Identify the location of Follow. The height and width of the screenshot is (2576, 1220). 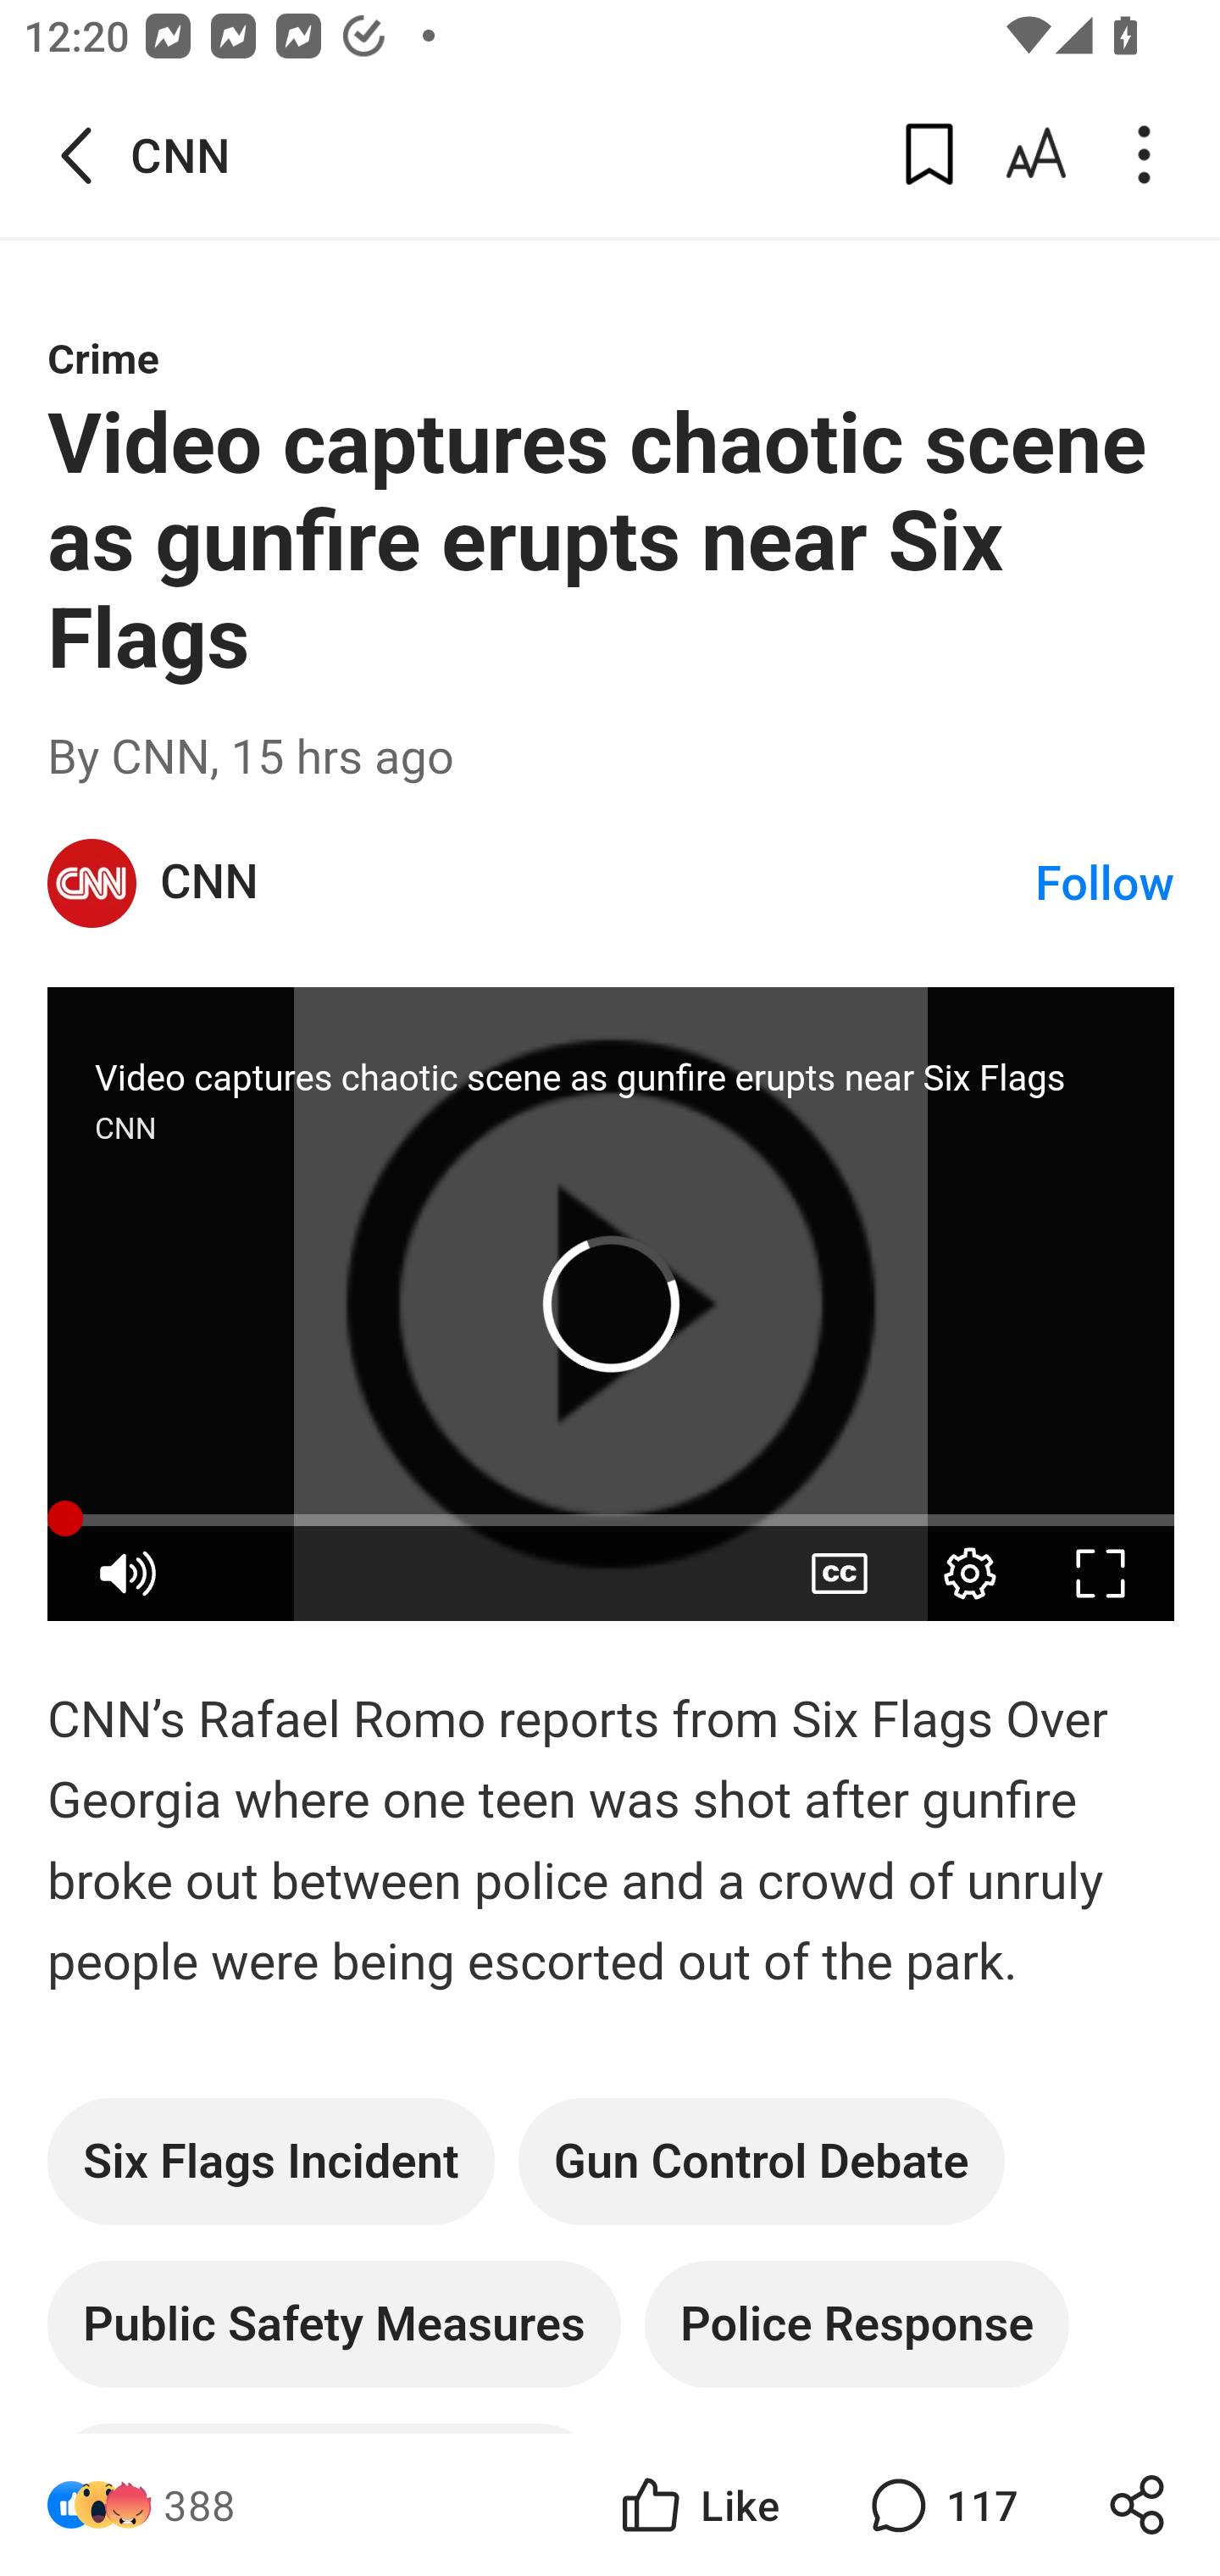
(1106, 885).